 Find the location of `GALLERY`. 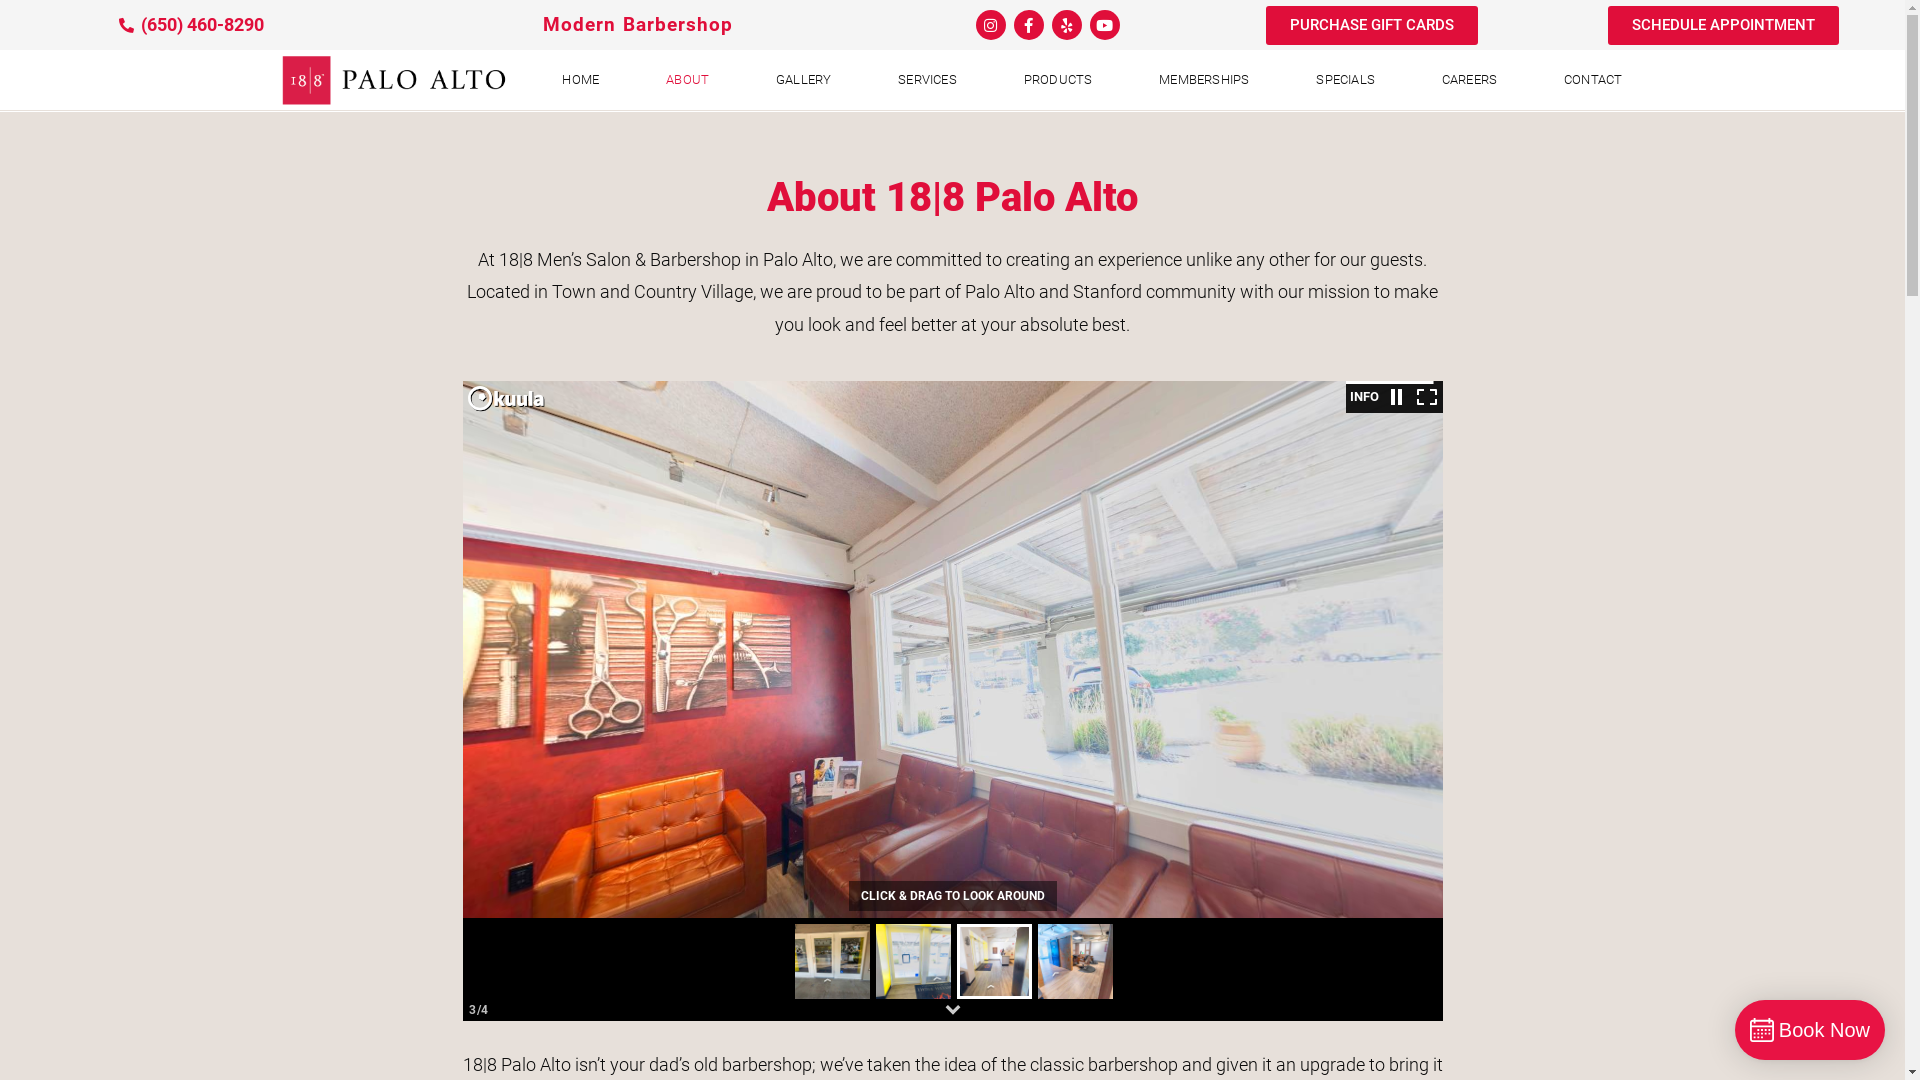

GALLERY is located at coordinates (804, 80).